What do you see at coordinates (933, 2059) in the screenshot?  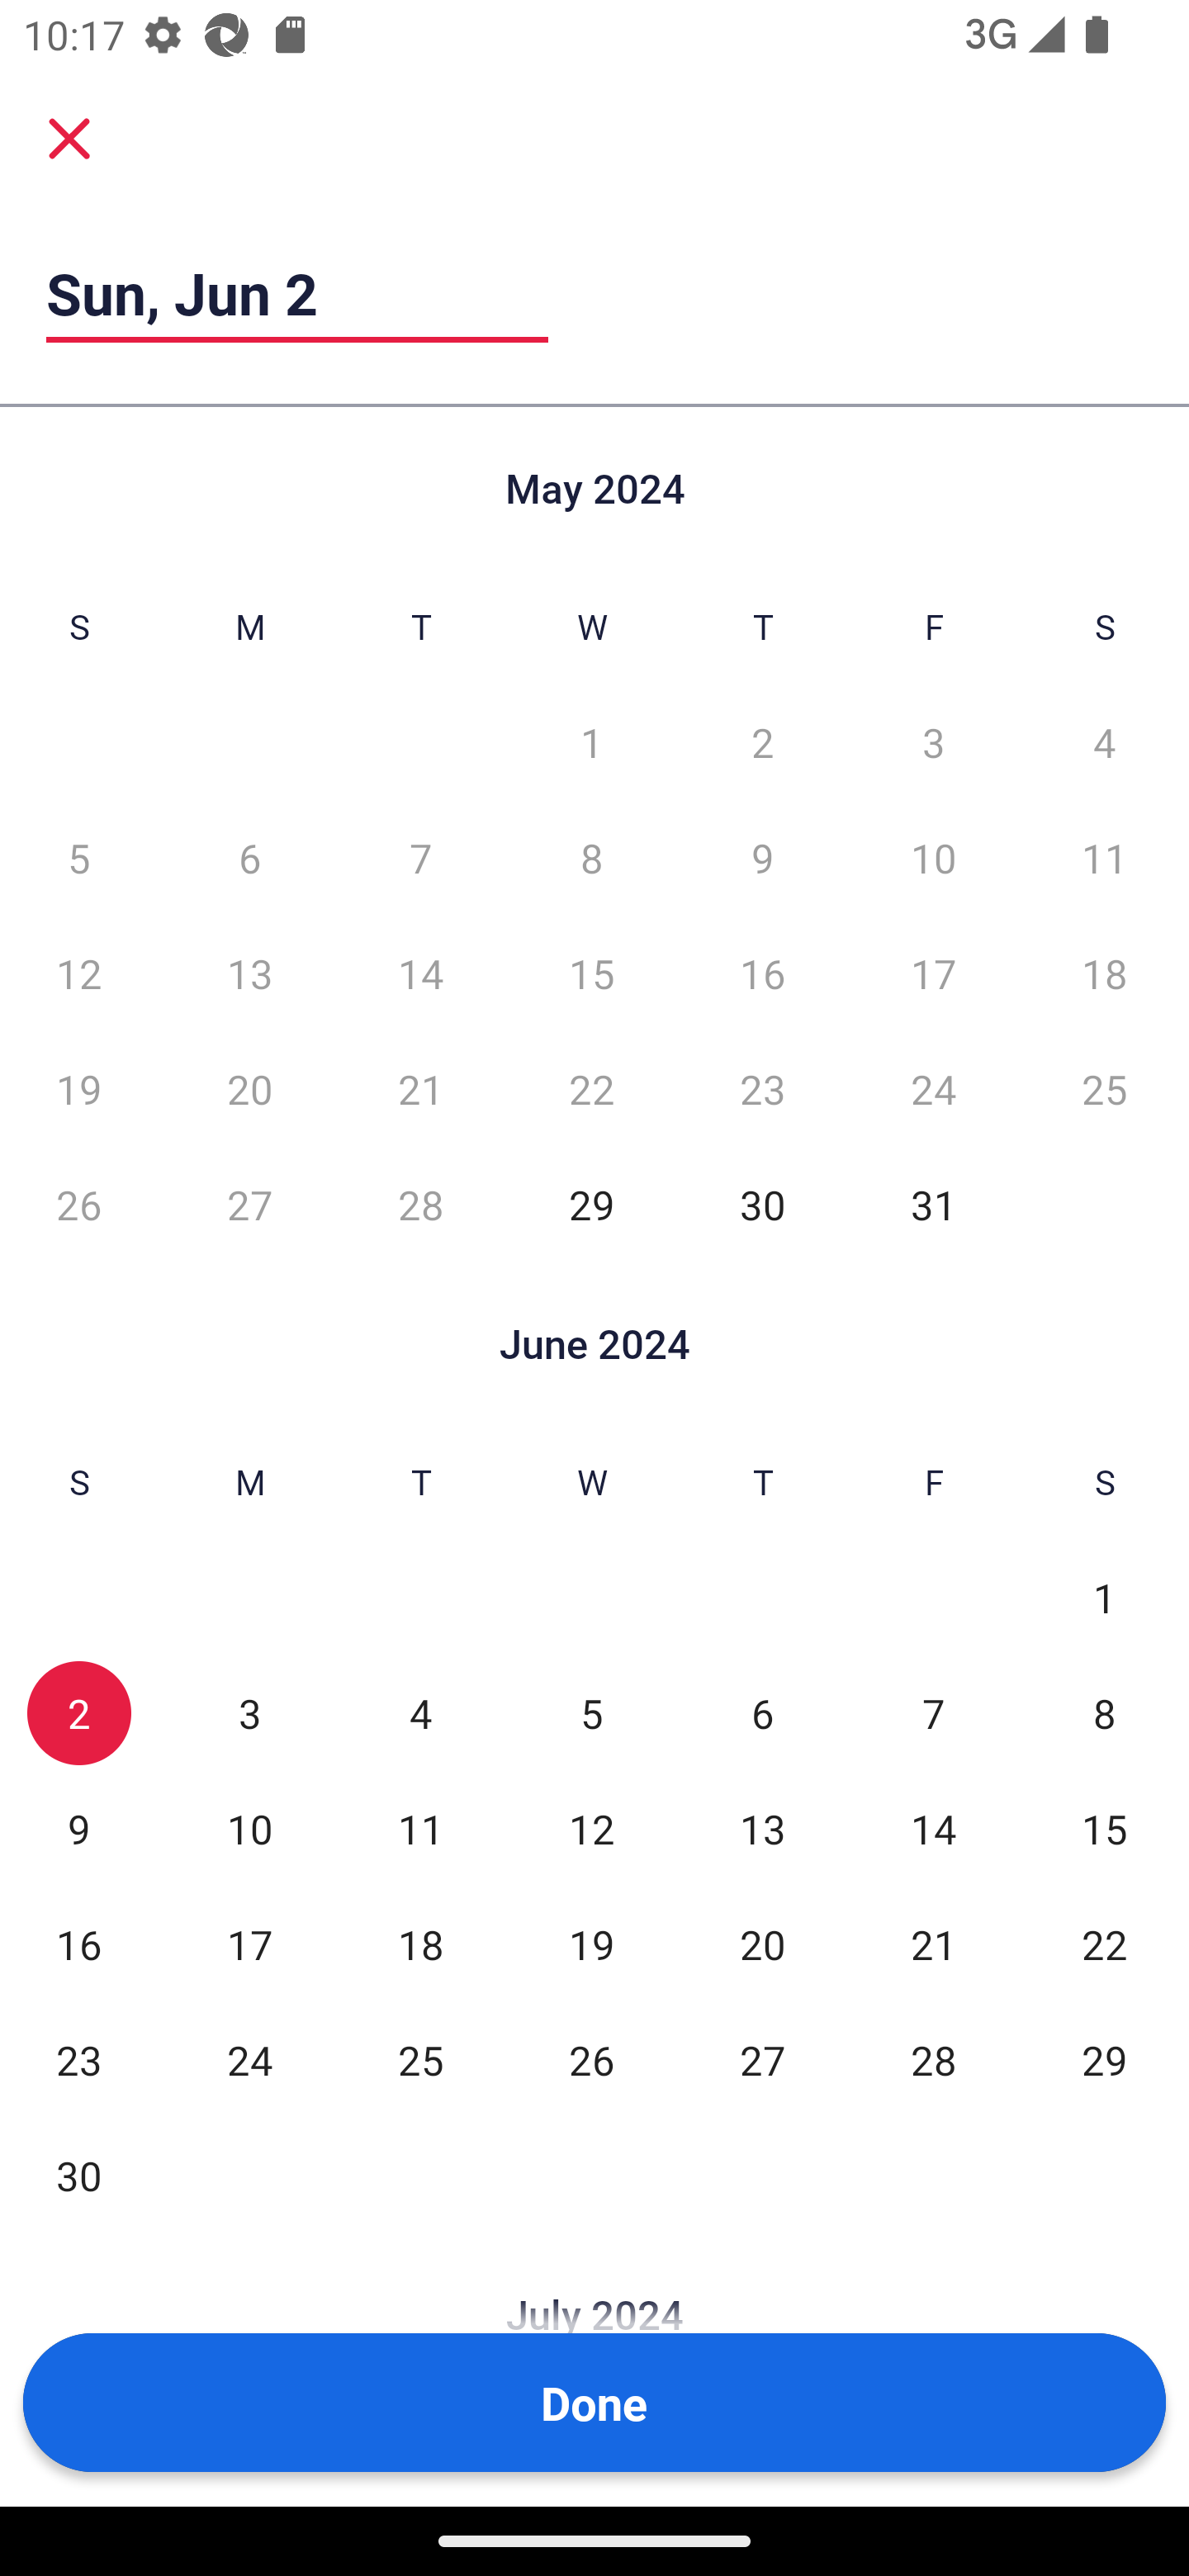 I see `28 Fri, Jun 28, Not Selected` at bounding box center [933, 2059].